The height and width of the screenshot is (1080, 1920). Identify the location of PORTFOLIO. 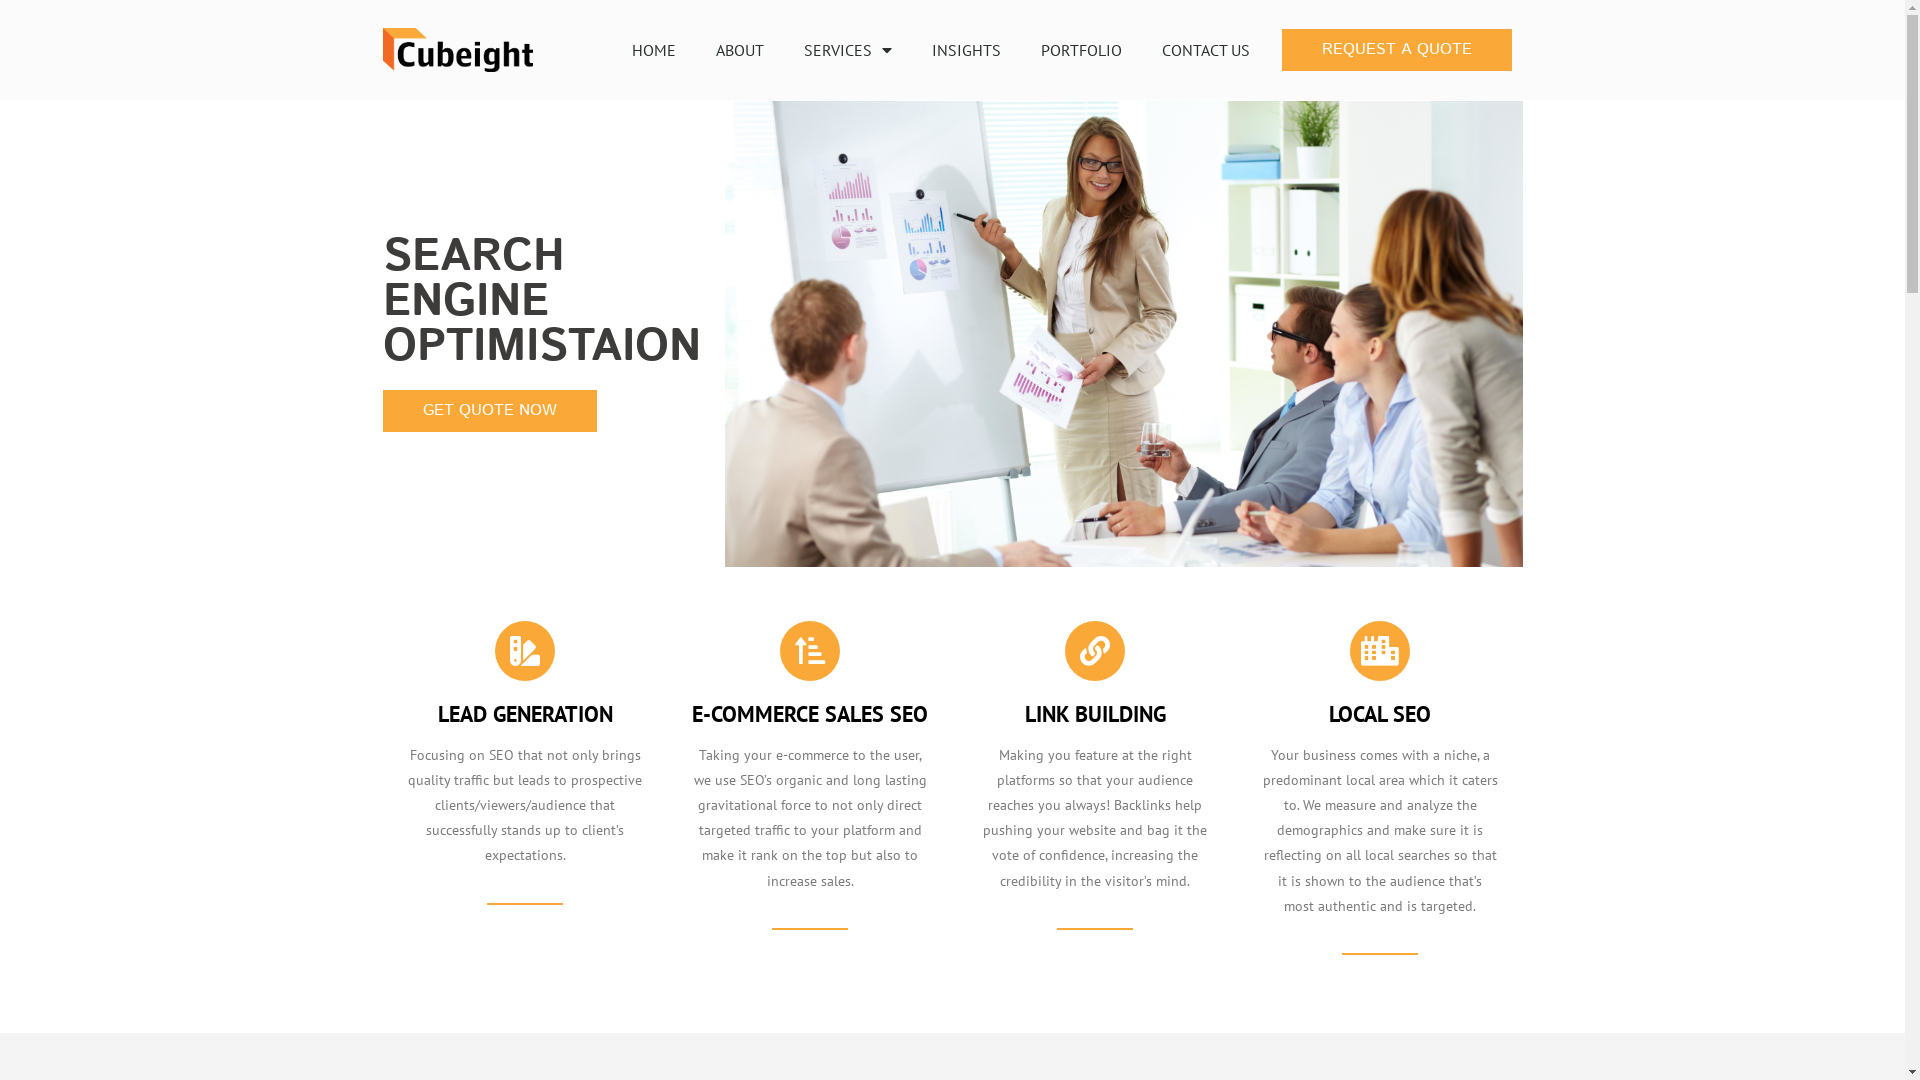
(1082, 50).